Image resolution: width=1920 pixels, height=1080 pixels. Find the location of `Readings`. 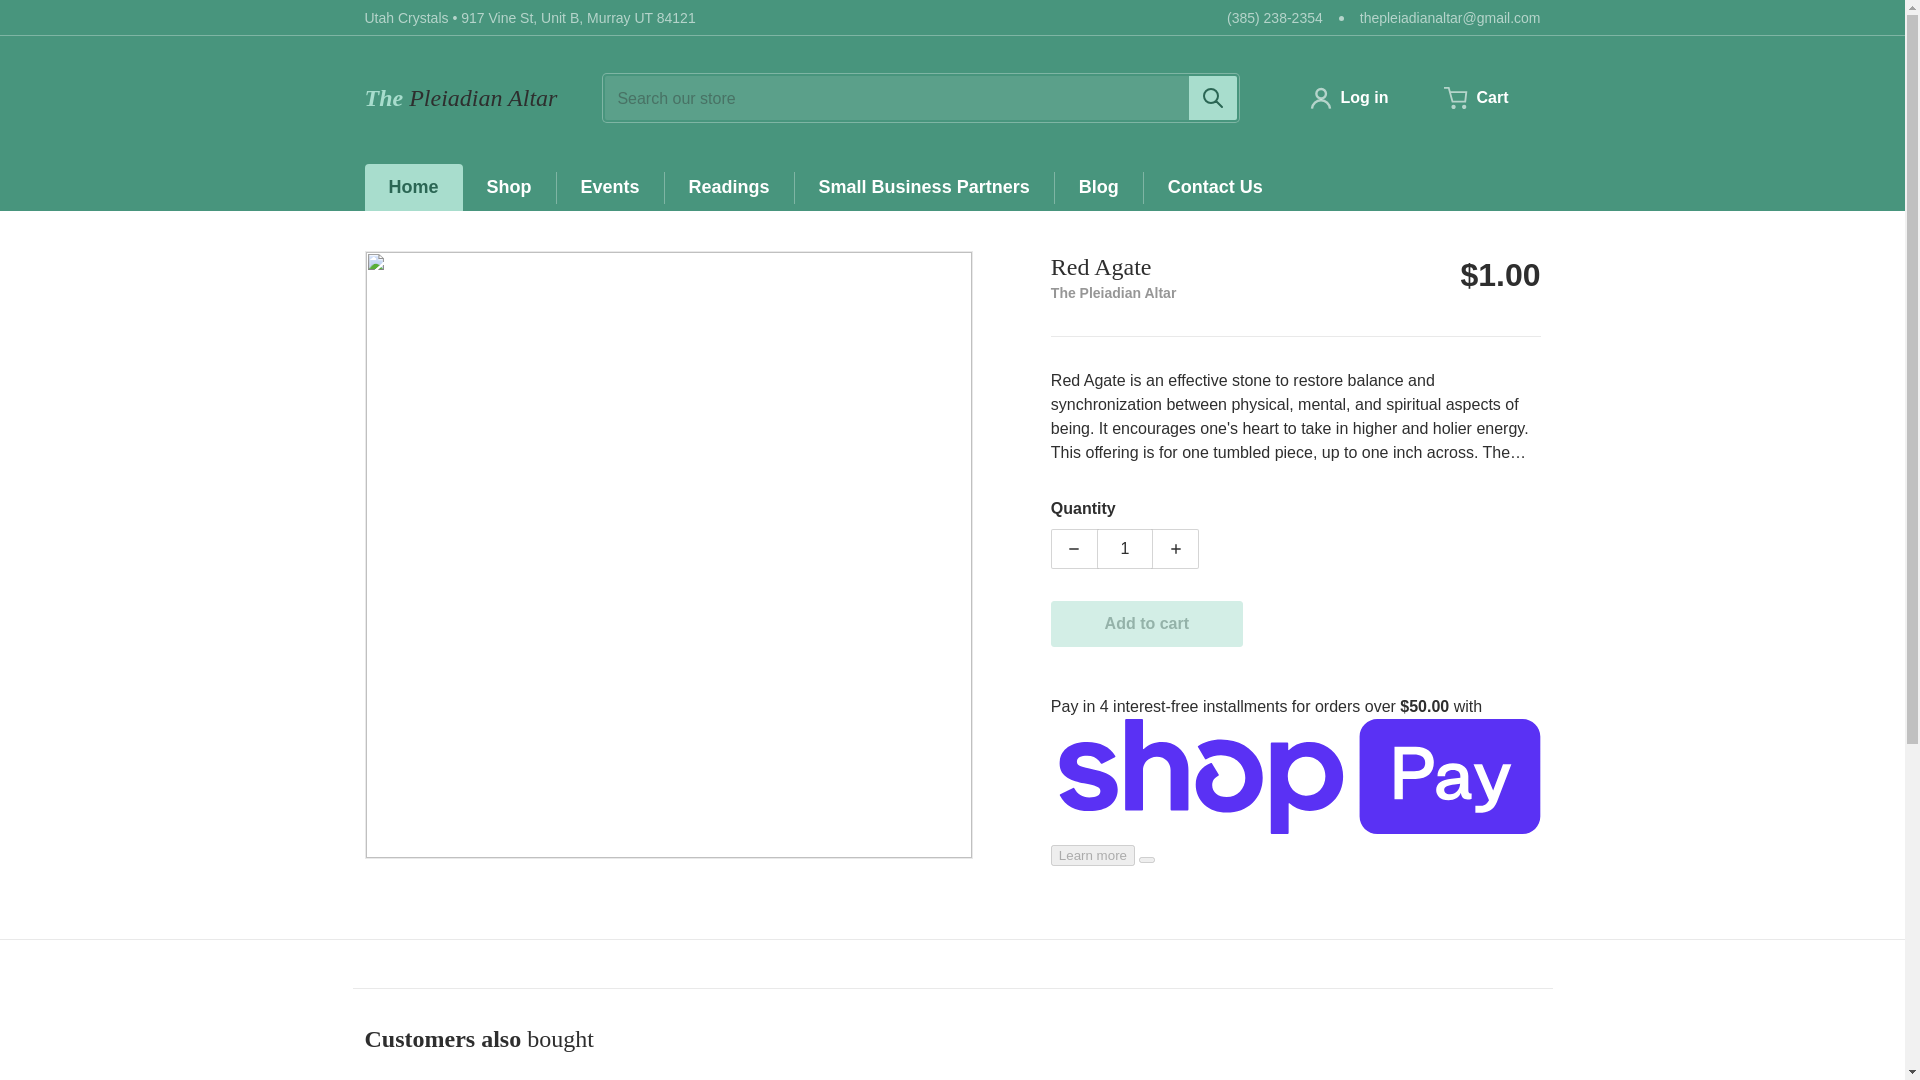

Readings is located at coordinates (729, 187).